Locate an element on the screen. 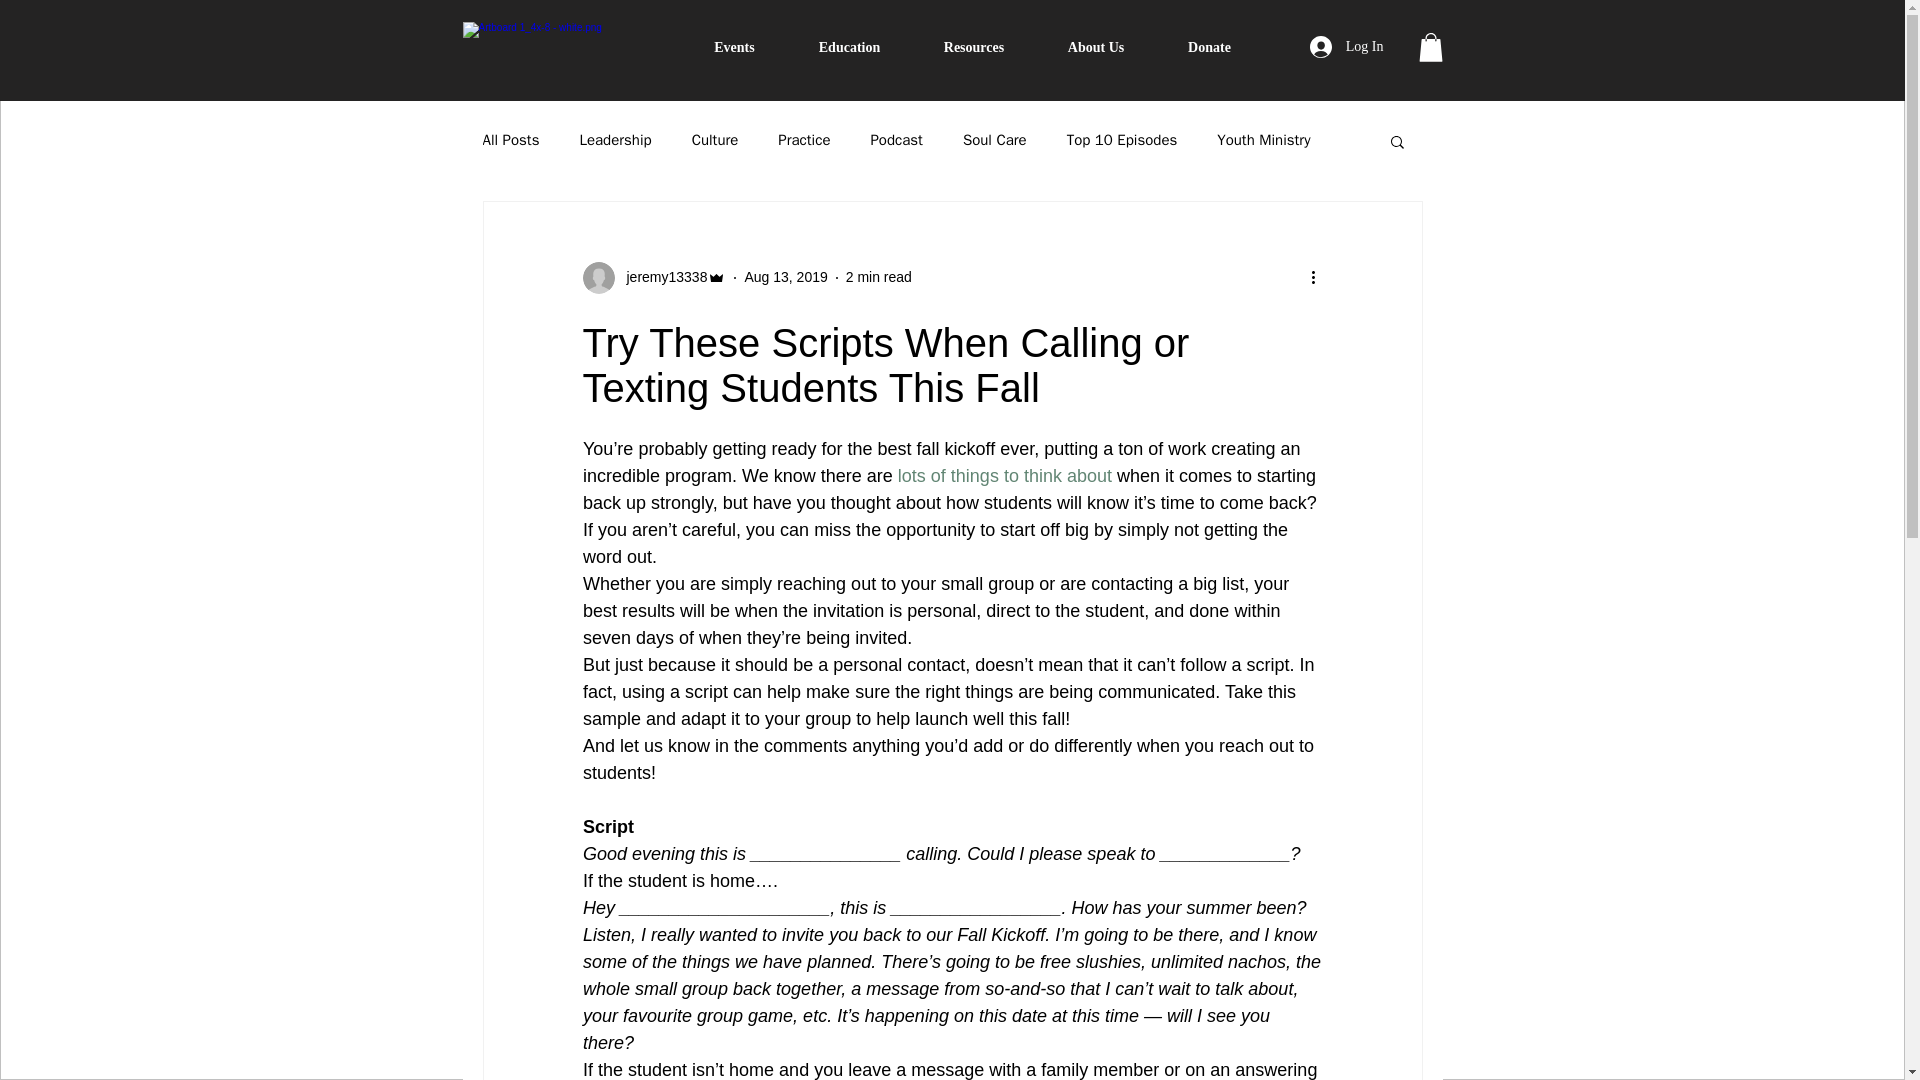  All Posts is located at coordinates (510, 140).